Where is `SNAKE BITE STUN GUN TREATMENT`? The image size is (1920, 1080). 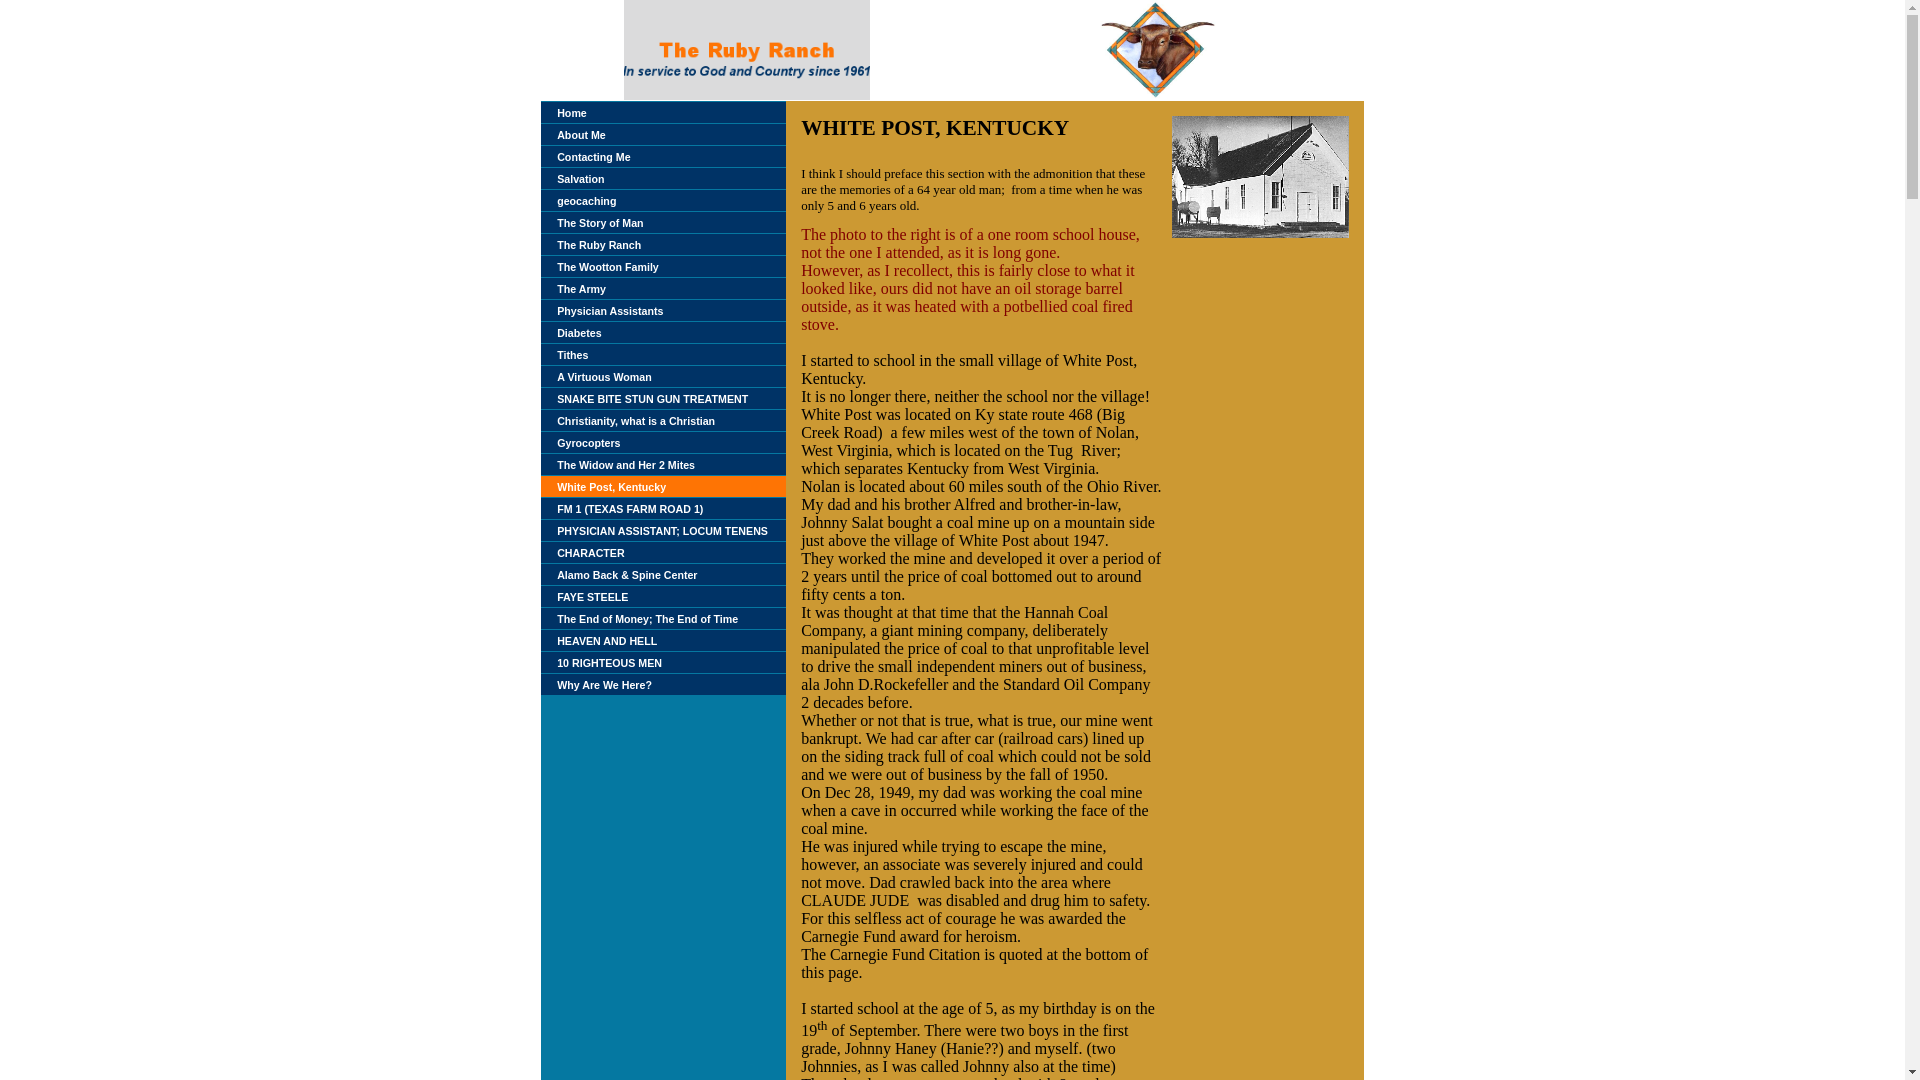 SNAKE BITE STUN GUN TREATMENT is located at coordinates (652, 398).